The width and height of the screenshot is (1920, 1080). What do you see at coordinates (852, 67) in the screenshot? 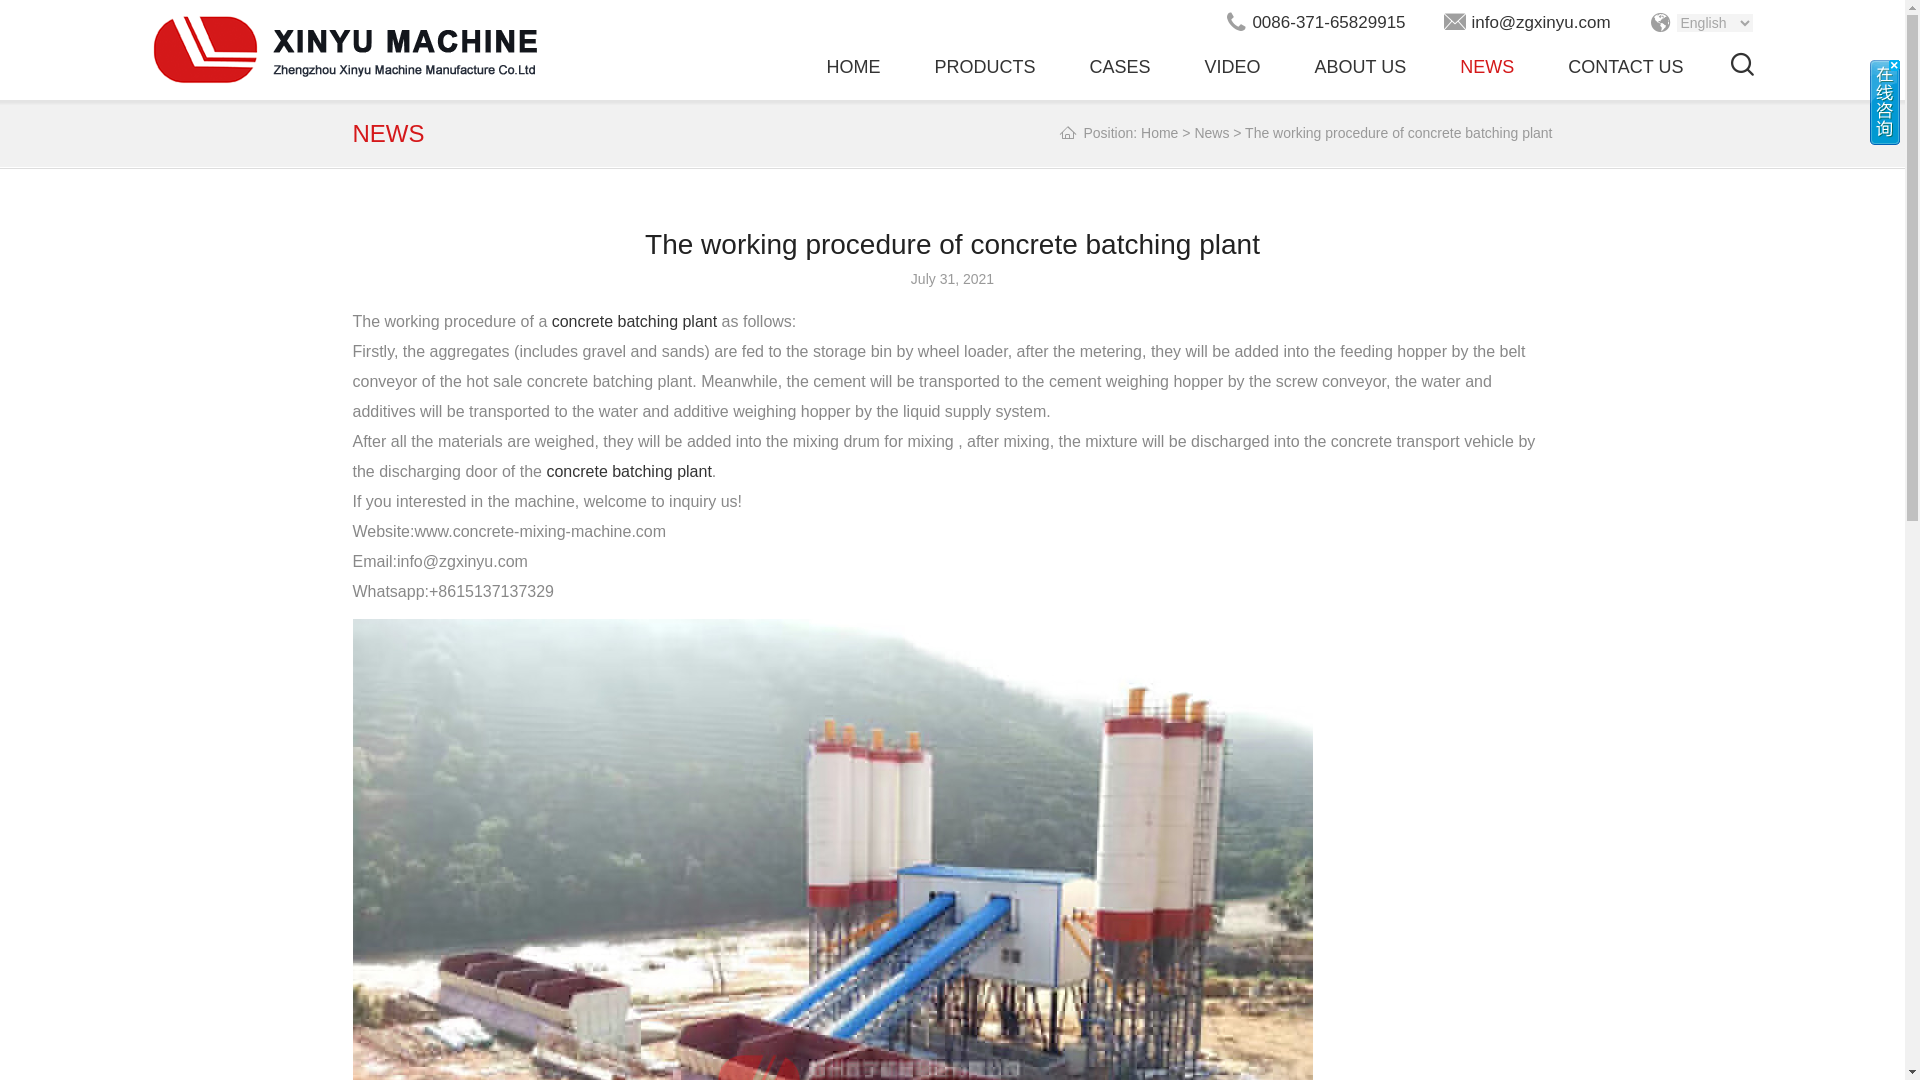
I see `HOME` at bounding box center [852, 67].